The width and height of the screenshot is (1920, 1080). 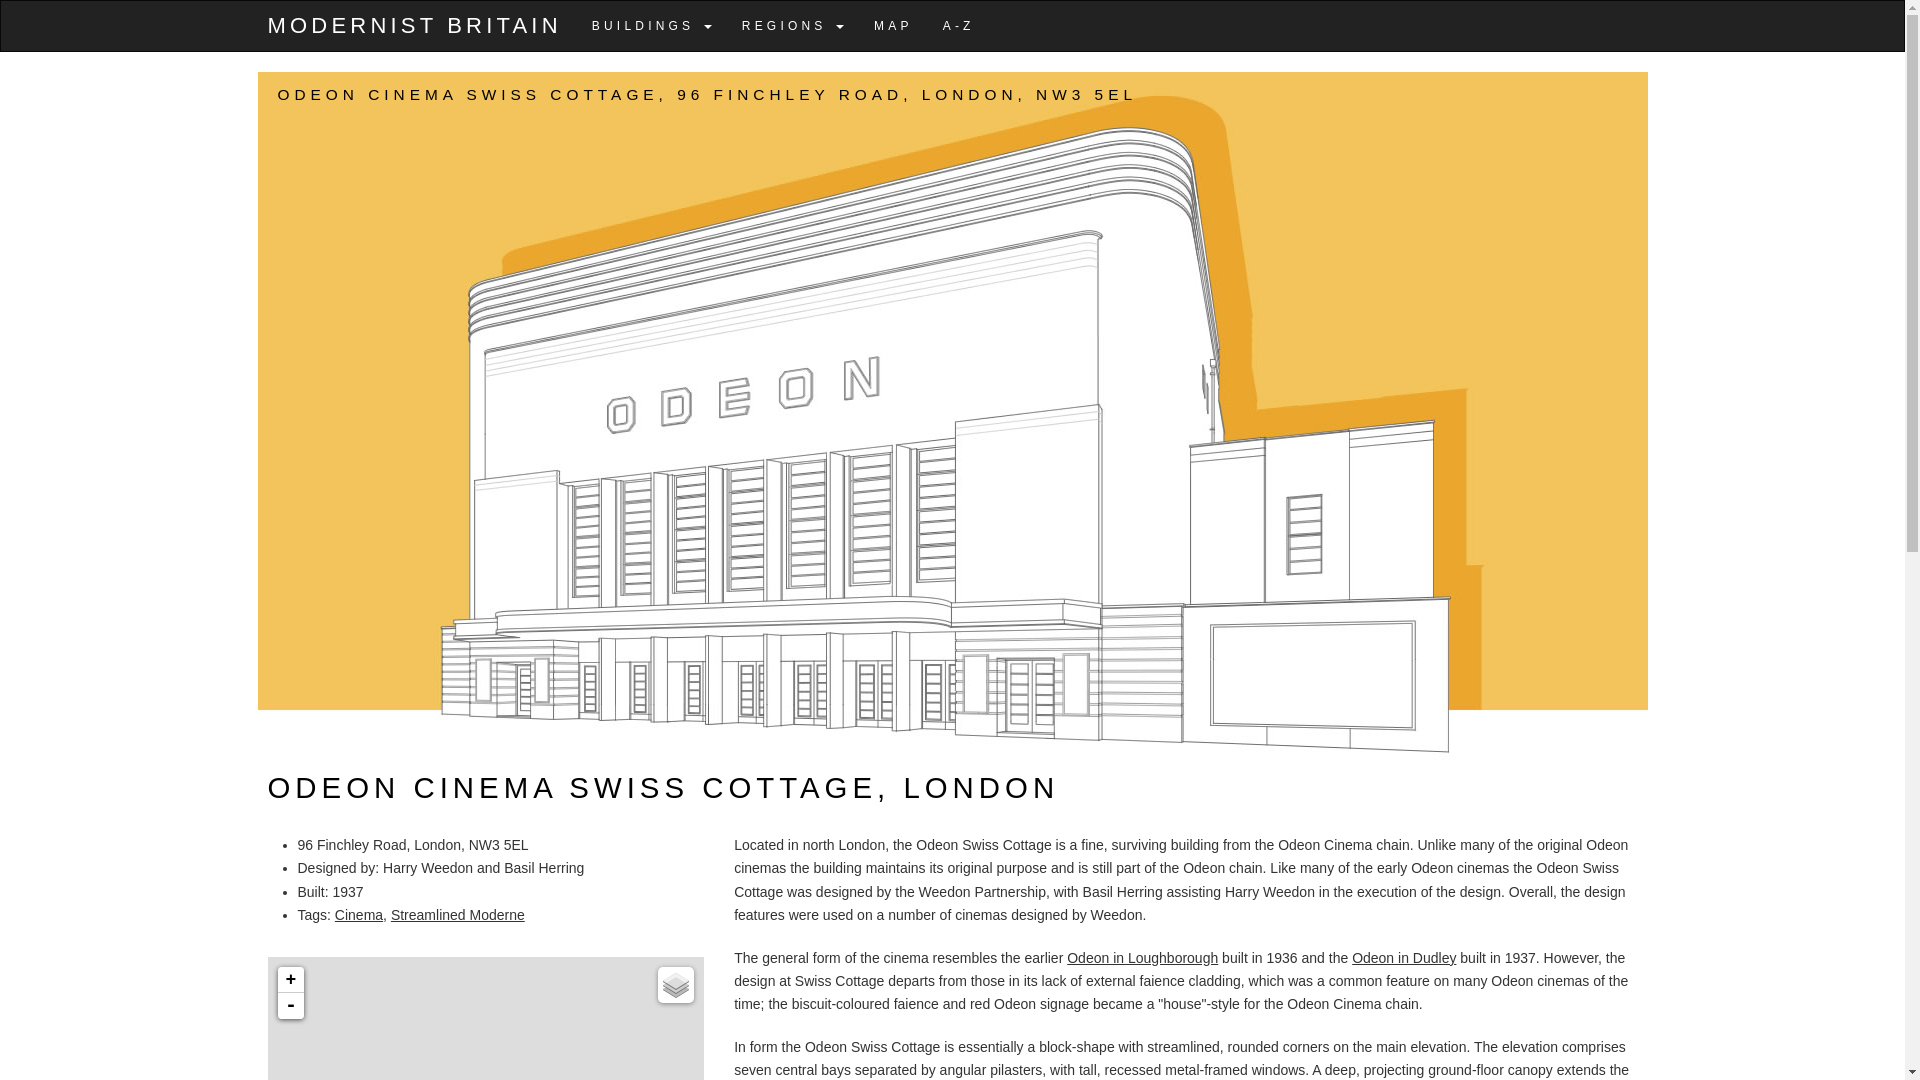 What do you see at coordinates (414, 26) in the screenshot?
I see `MODERNIST BRITAIN` at bounding box center [414, 26].